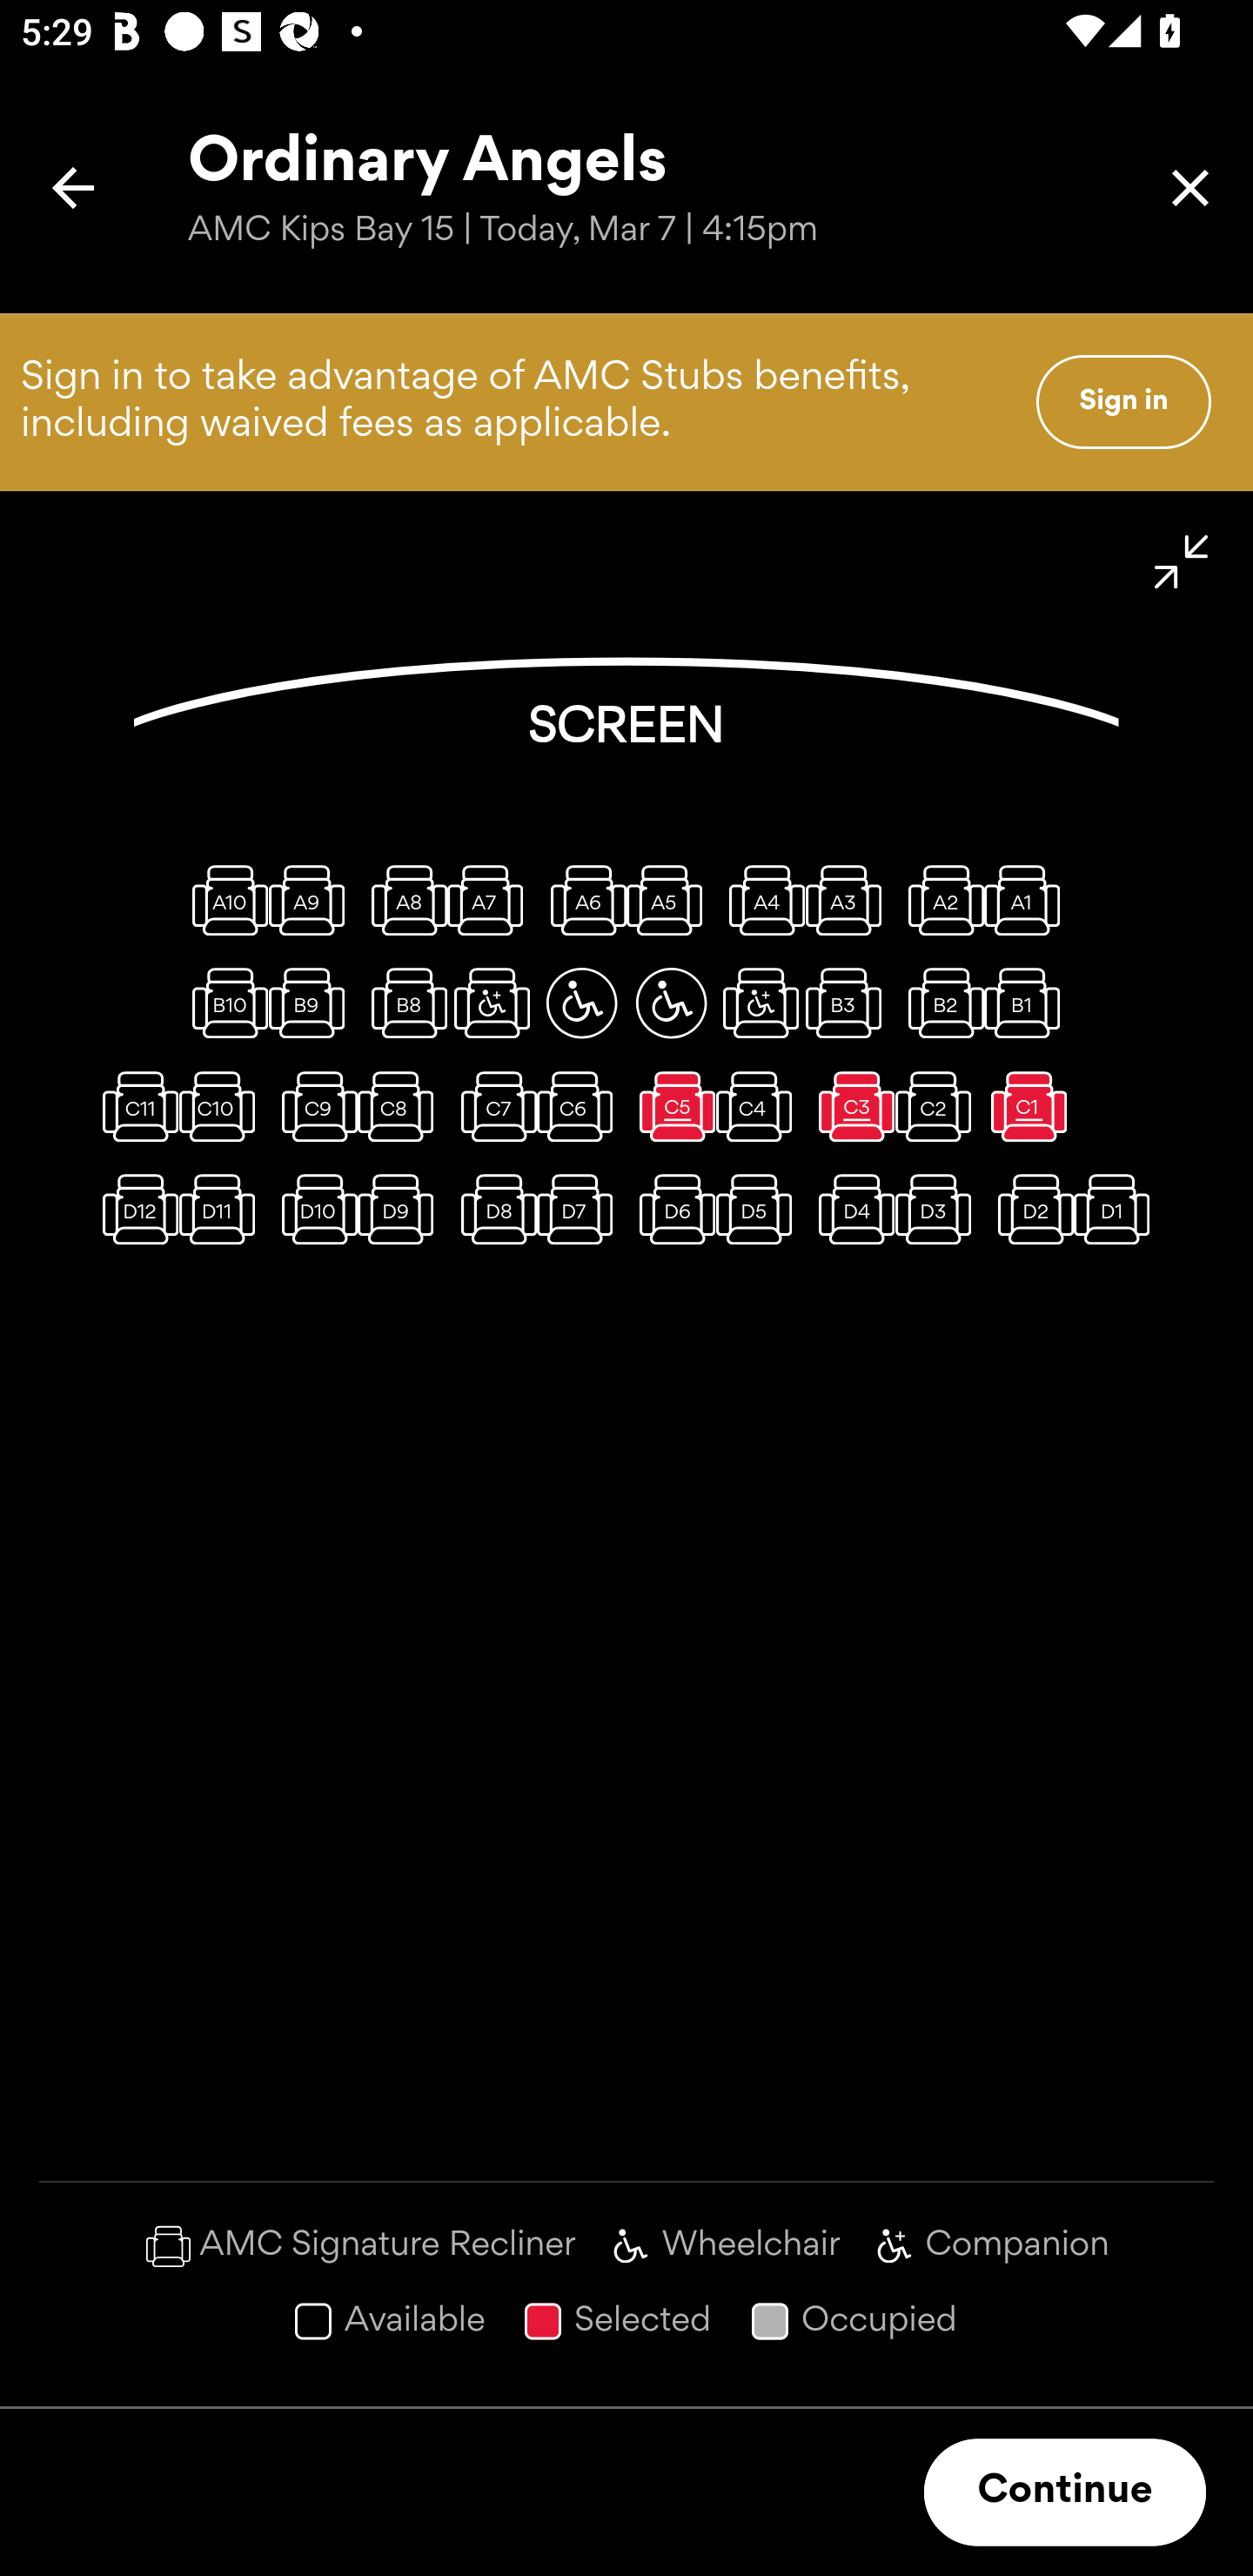 The height and width of the screenshot is (2576, 1253). I want to click on D5, Regular seat, available, so click(761, 1210).